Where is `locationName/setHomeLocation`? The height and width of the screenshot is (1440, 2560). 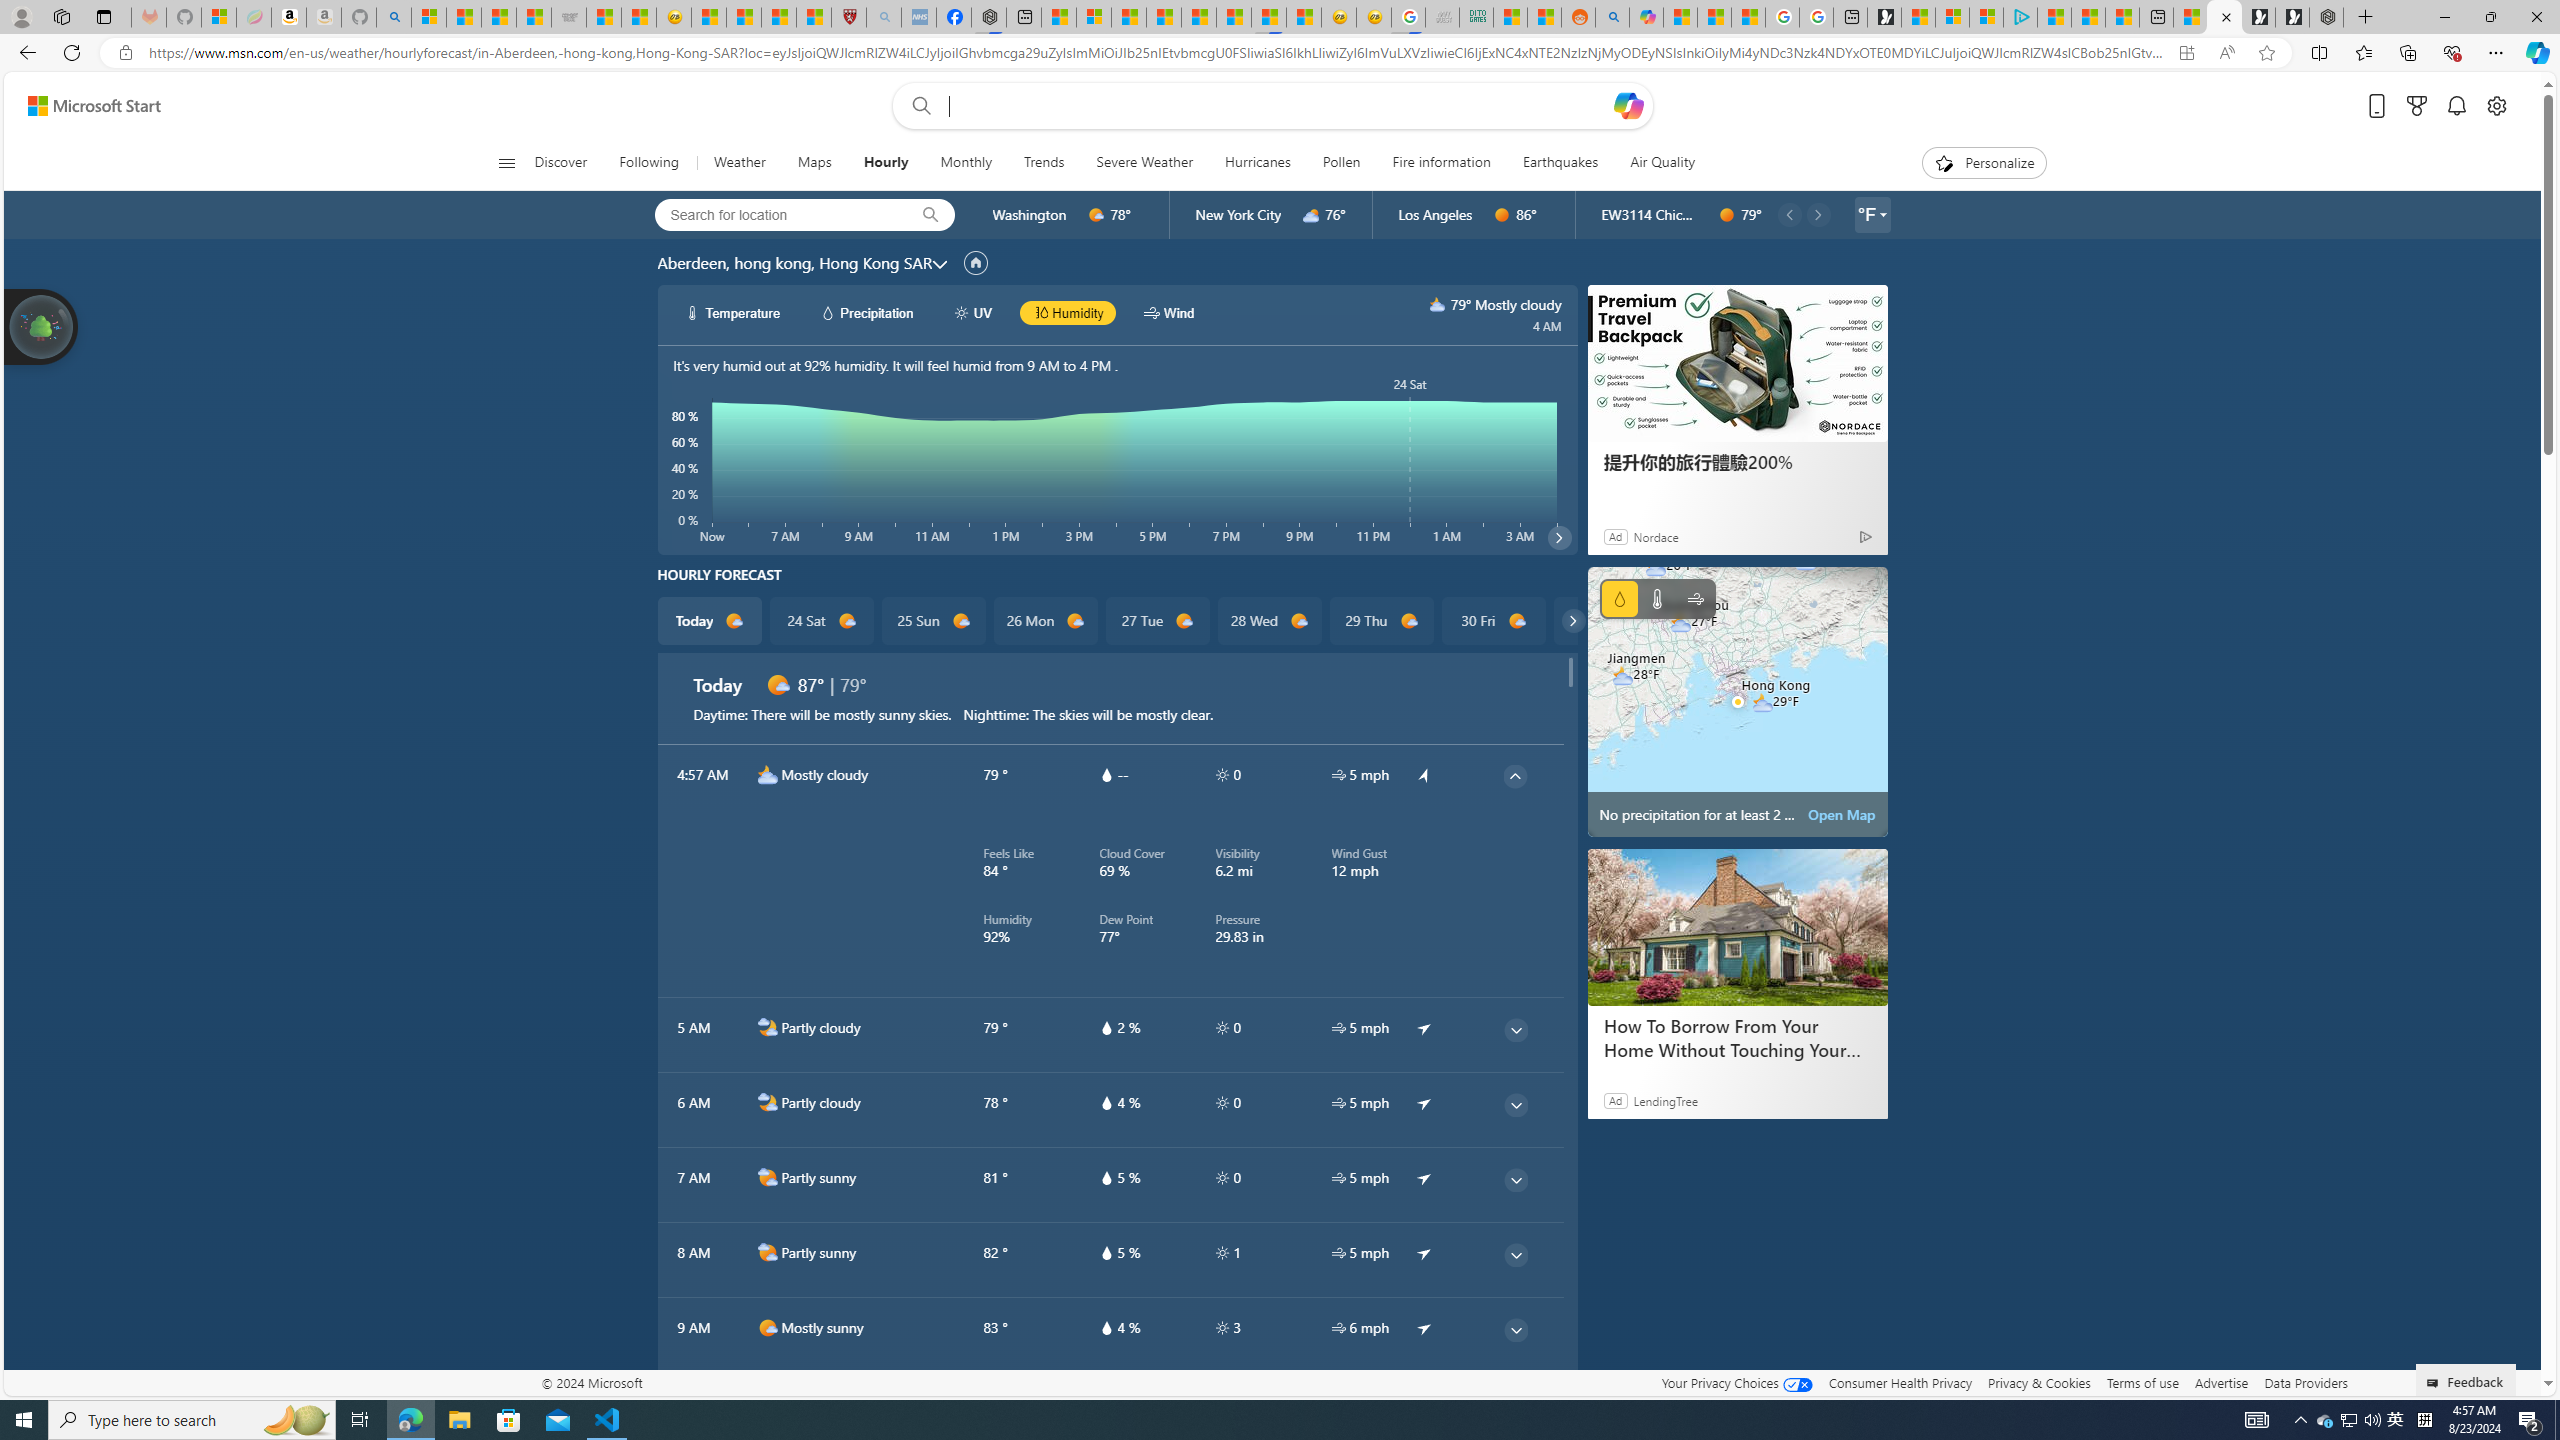 locationName/setHomeLocation is located at coordinates (976, 262).